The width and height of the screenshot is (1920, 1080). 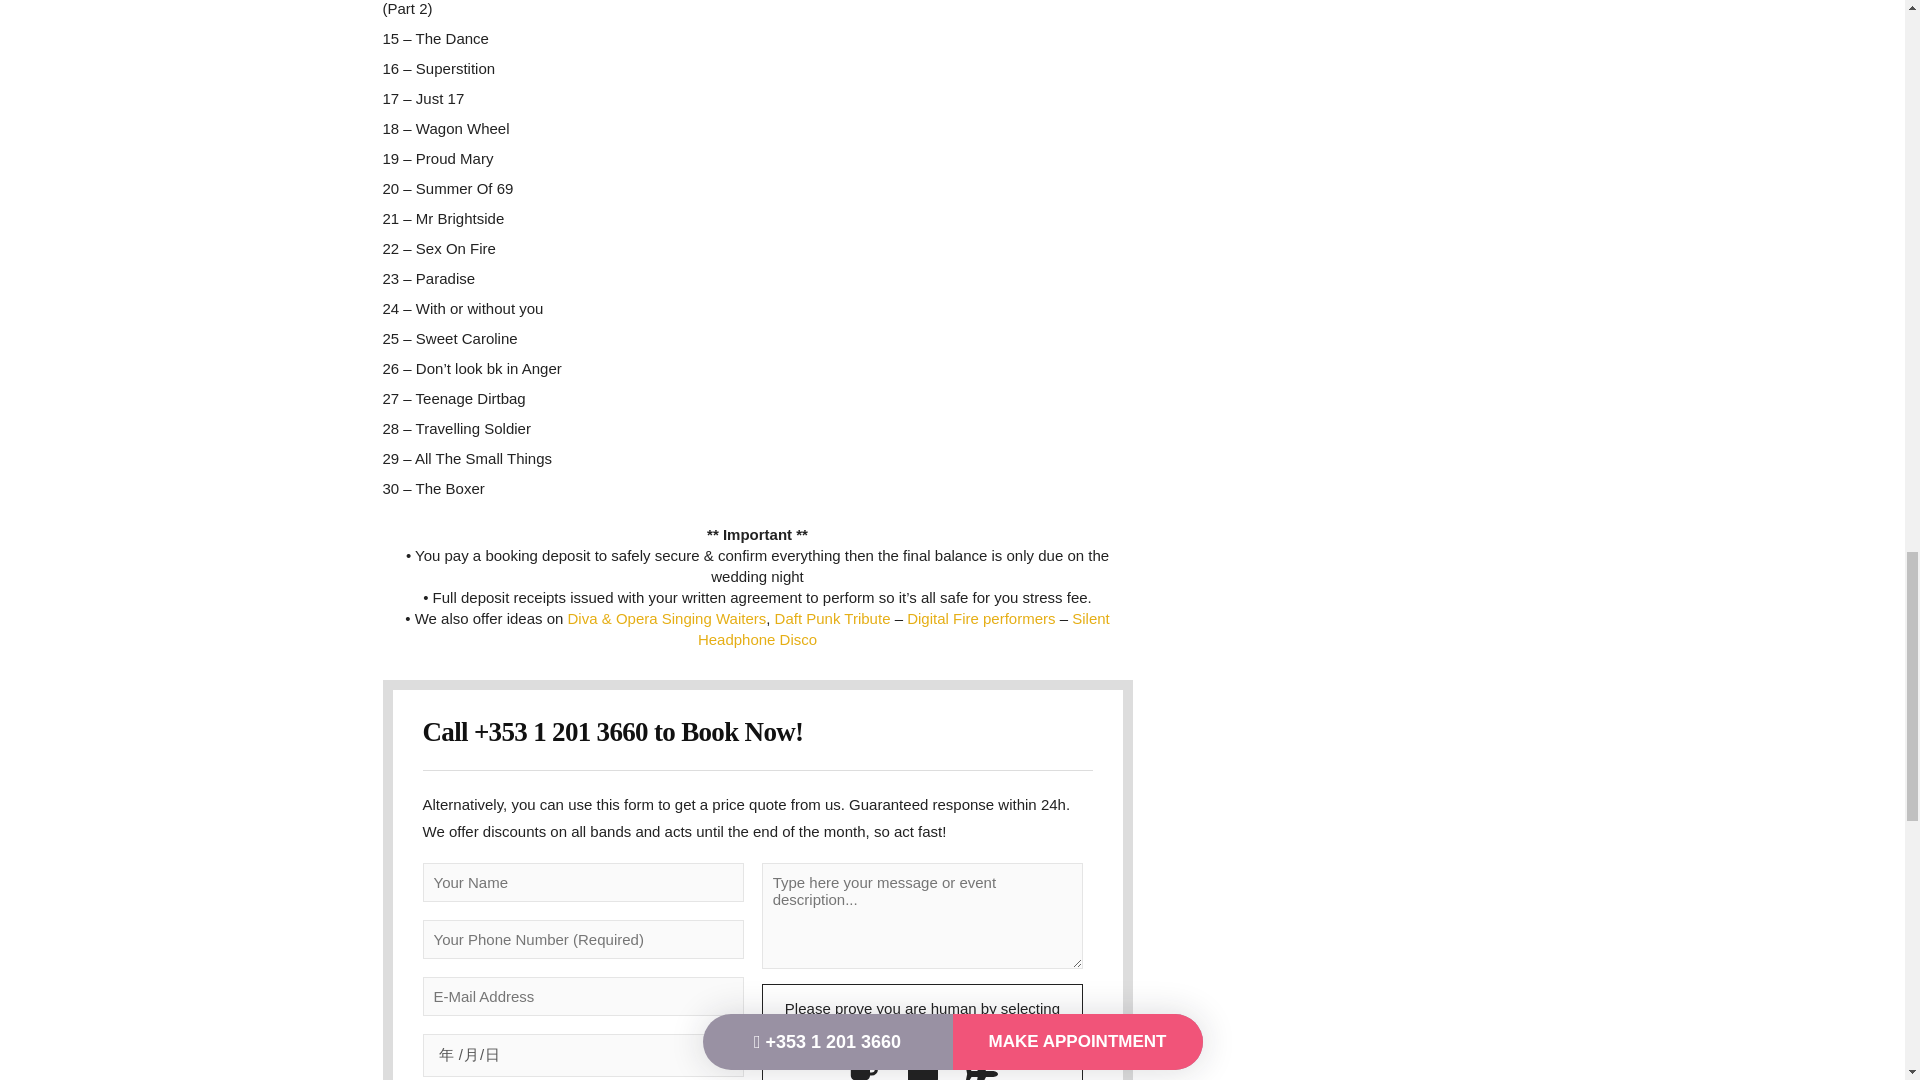 What do you see at coordinates (904, 629) in the screenshot?
I see `Silent Headphone Disco` at bounding box center [904, 629].